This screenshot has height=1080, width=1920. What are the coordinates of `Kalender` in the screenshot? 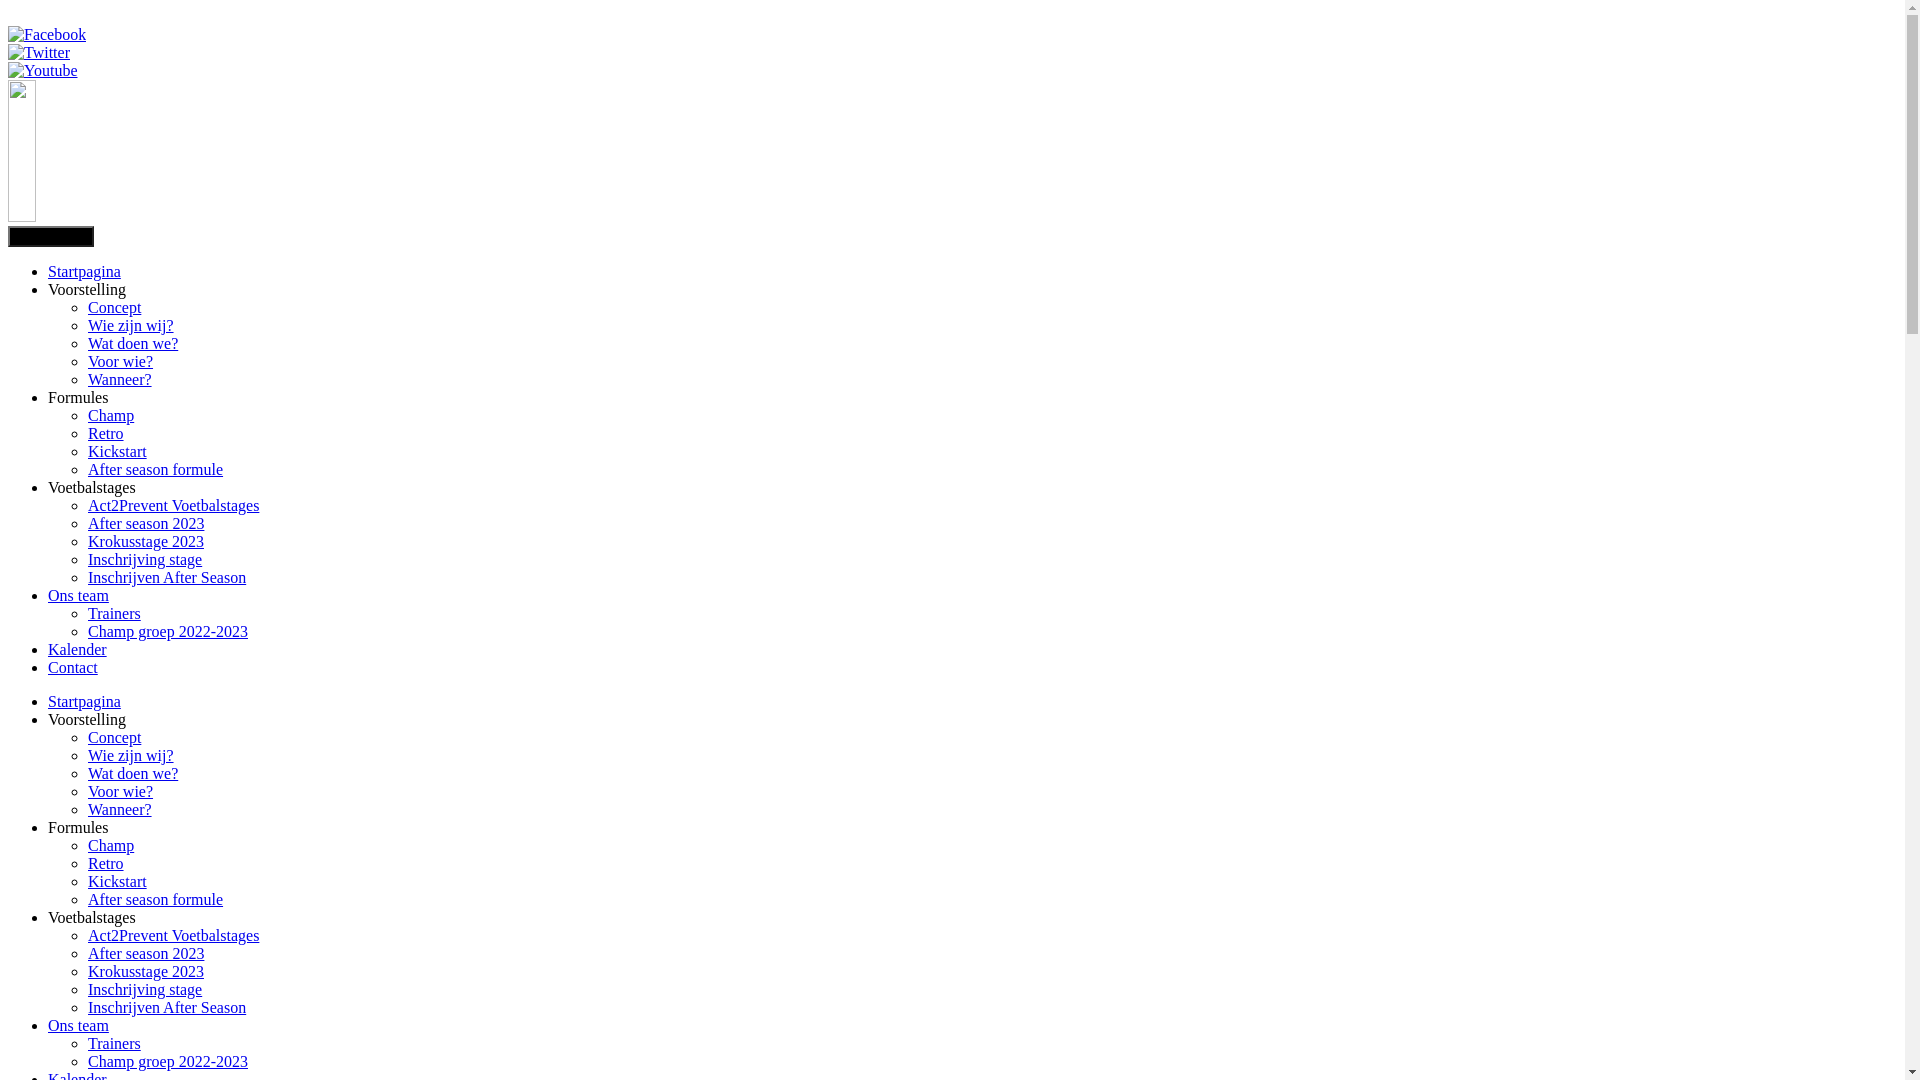 It's located at (78, 650).